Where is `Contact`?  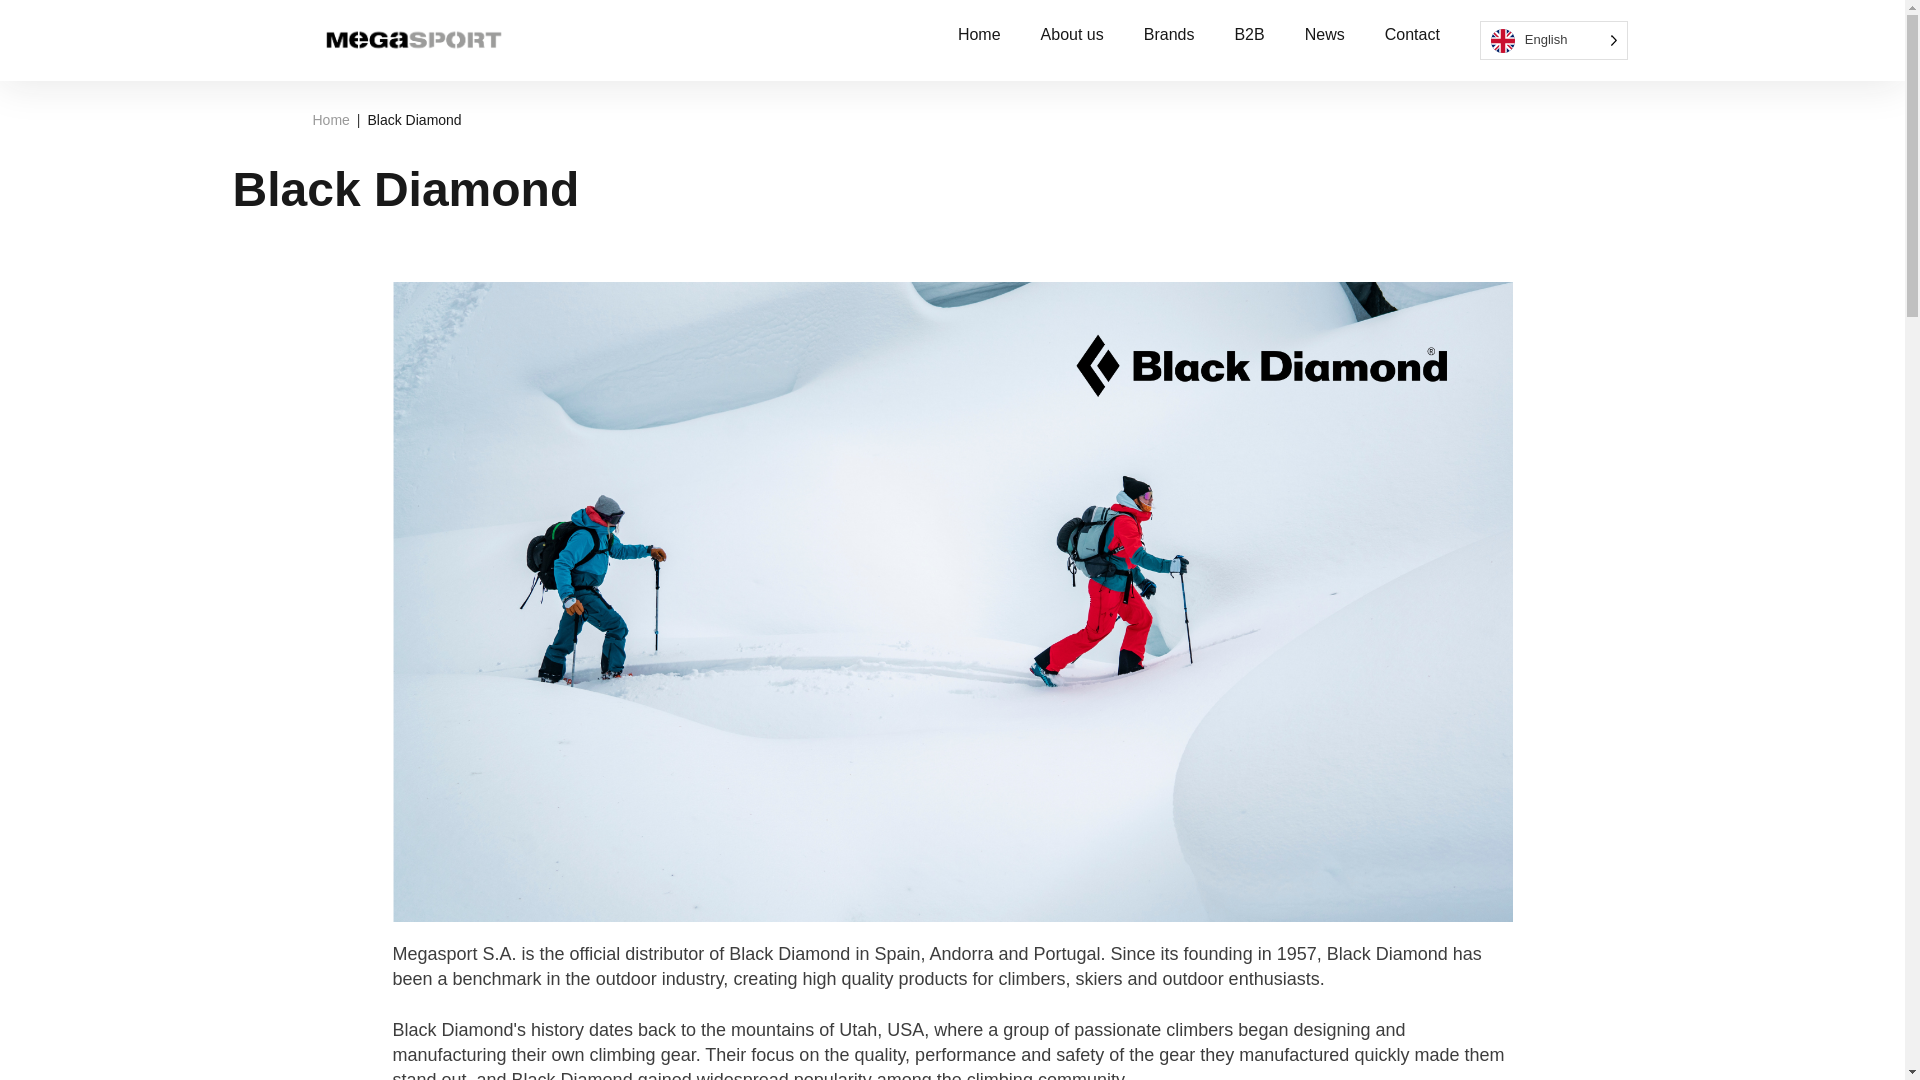
Contact is located at coordinates (1412, 34).